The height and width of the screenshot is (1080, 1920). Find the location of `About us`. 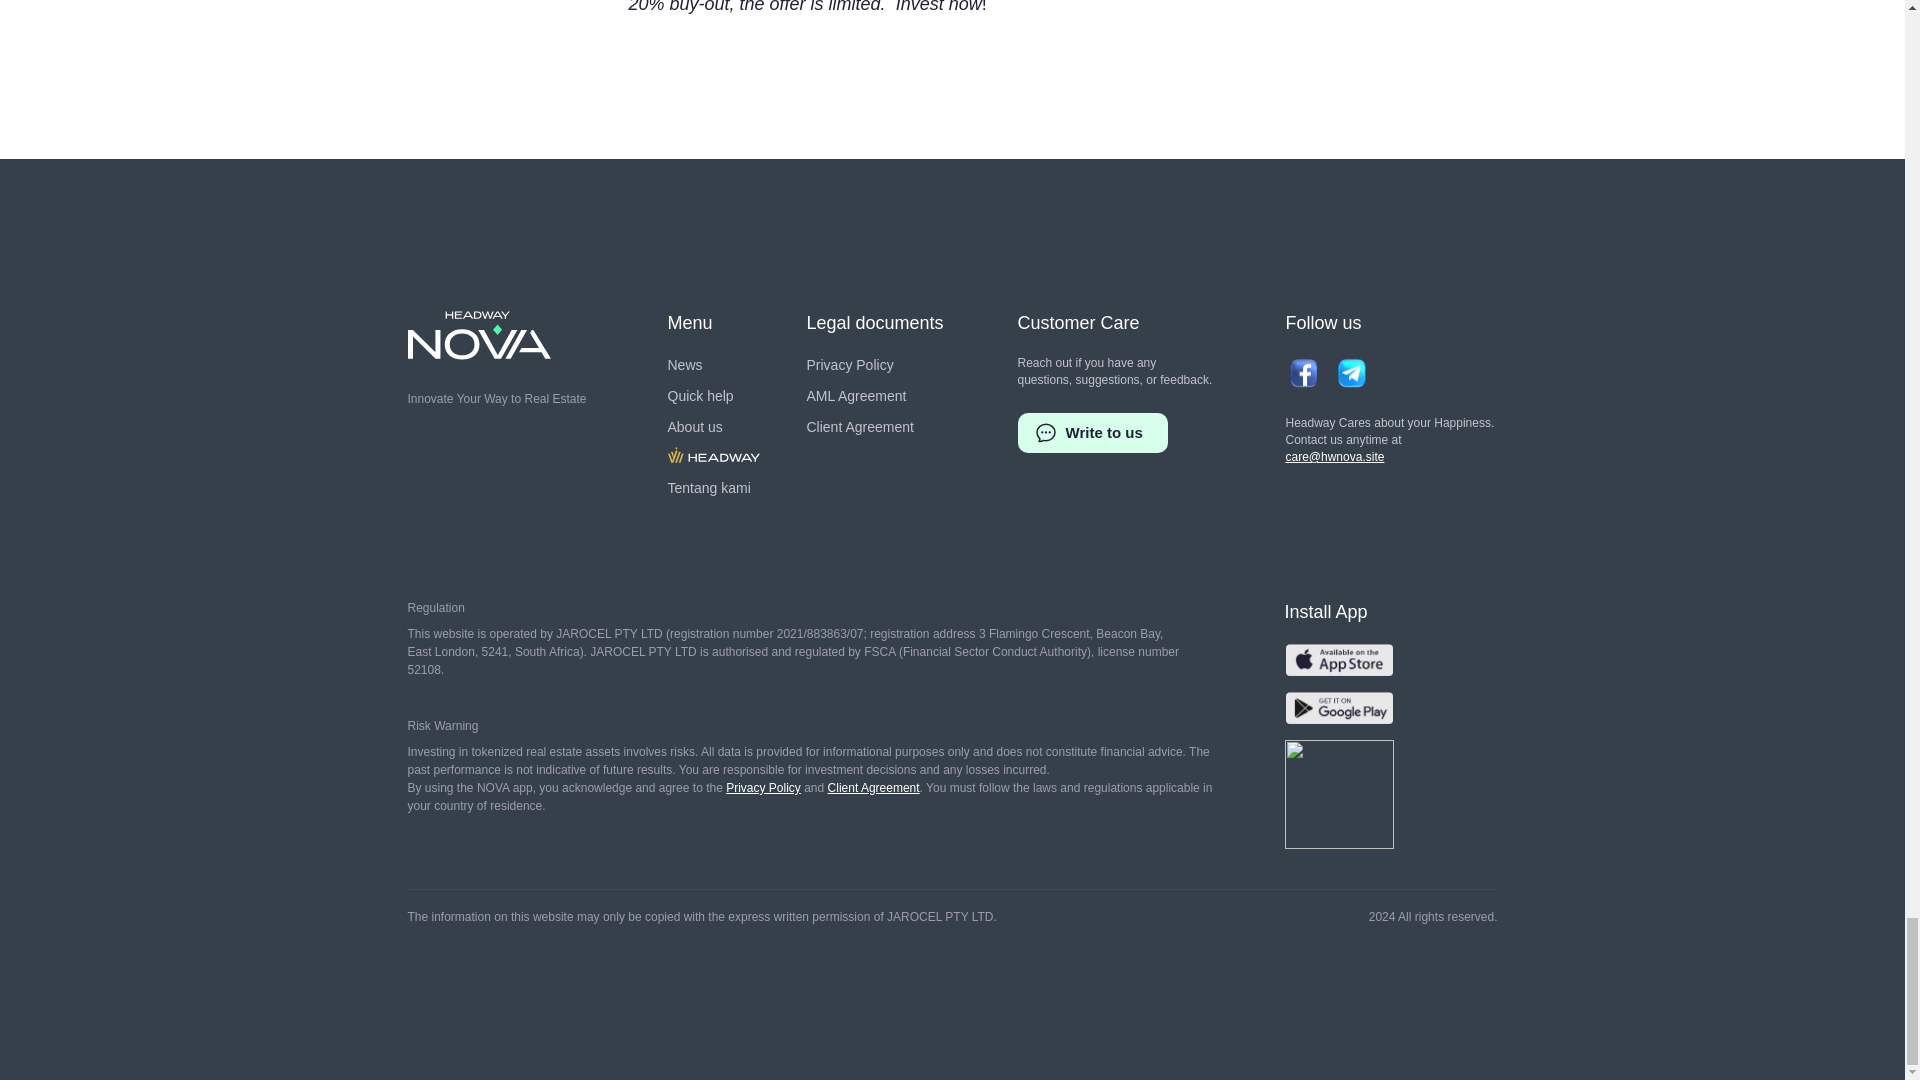

About us is located at coordinates (696, 426).